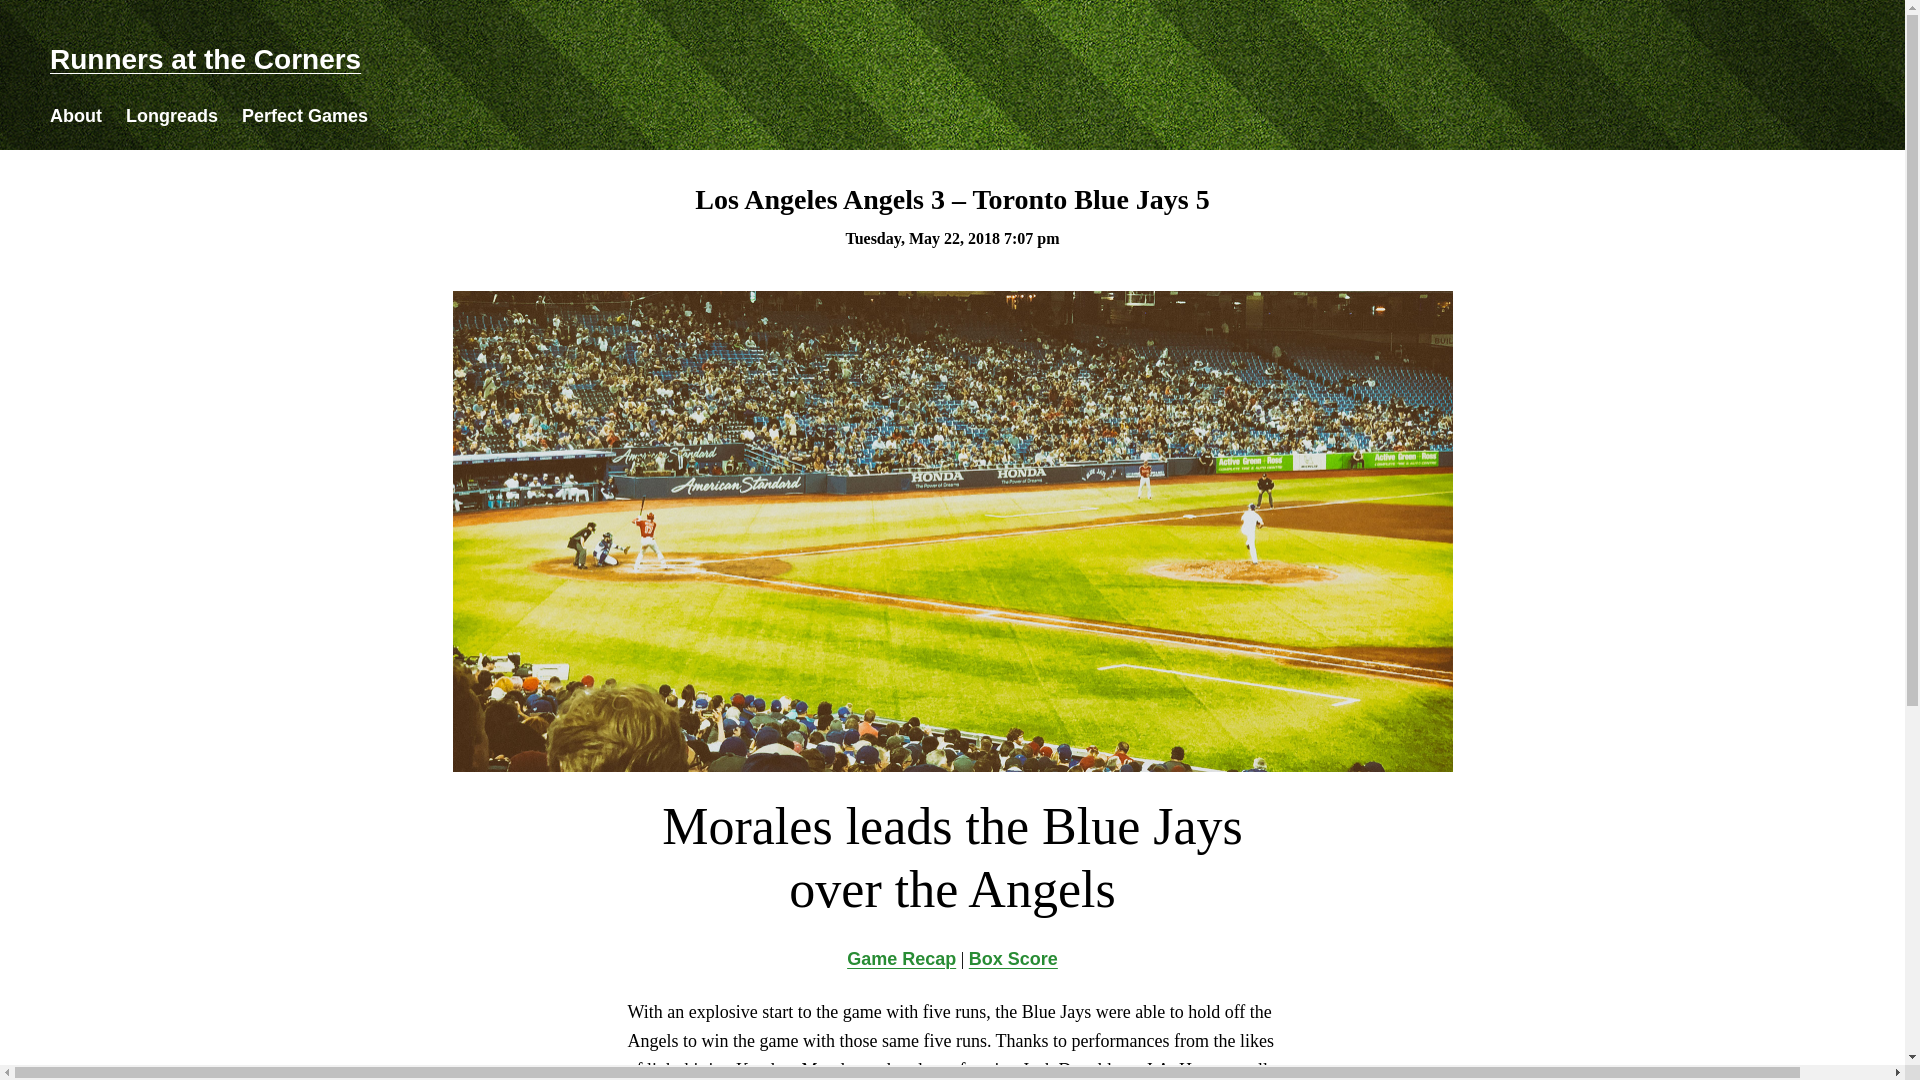  Describe the element at coordinates (75, 116) in the screenshot. I see `About` at that location.